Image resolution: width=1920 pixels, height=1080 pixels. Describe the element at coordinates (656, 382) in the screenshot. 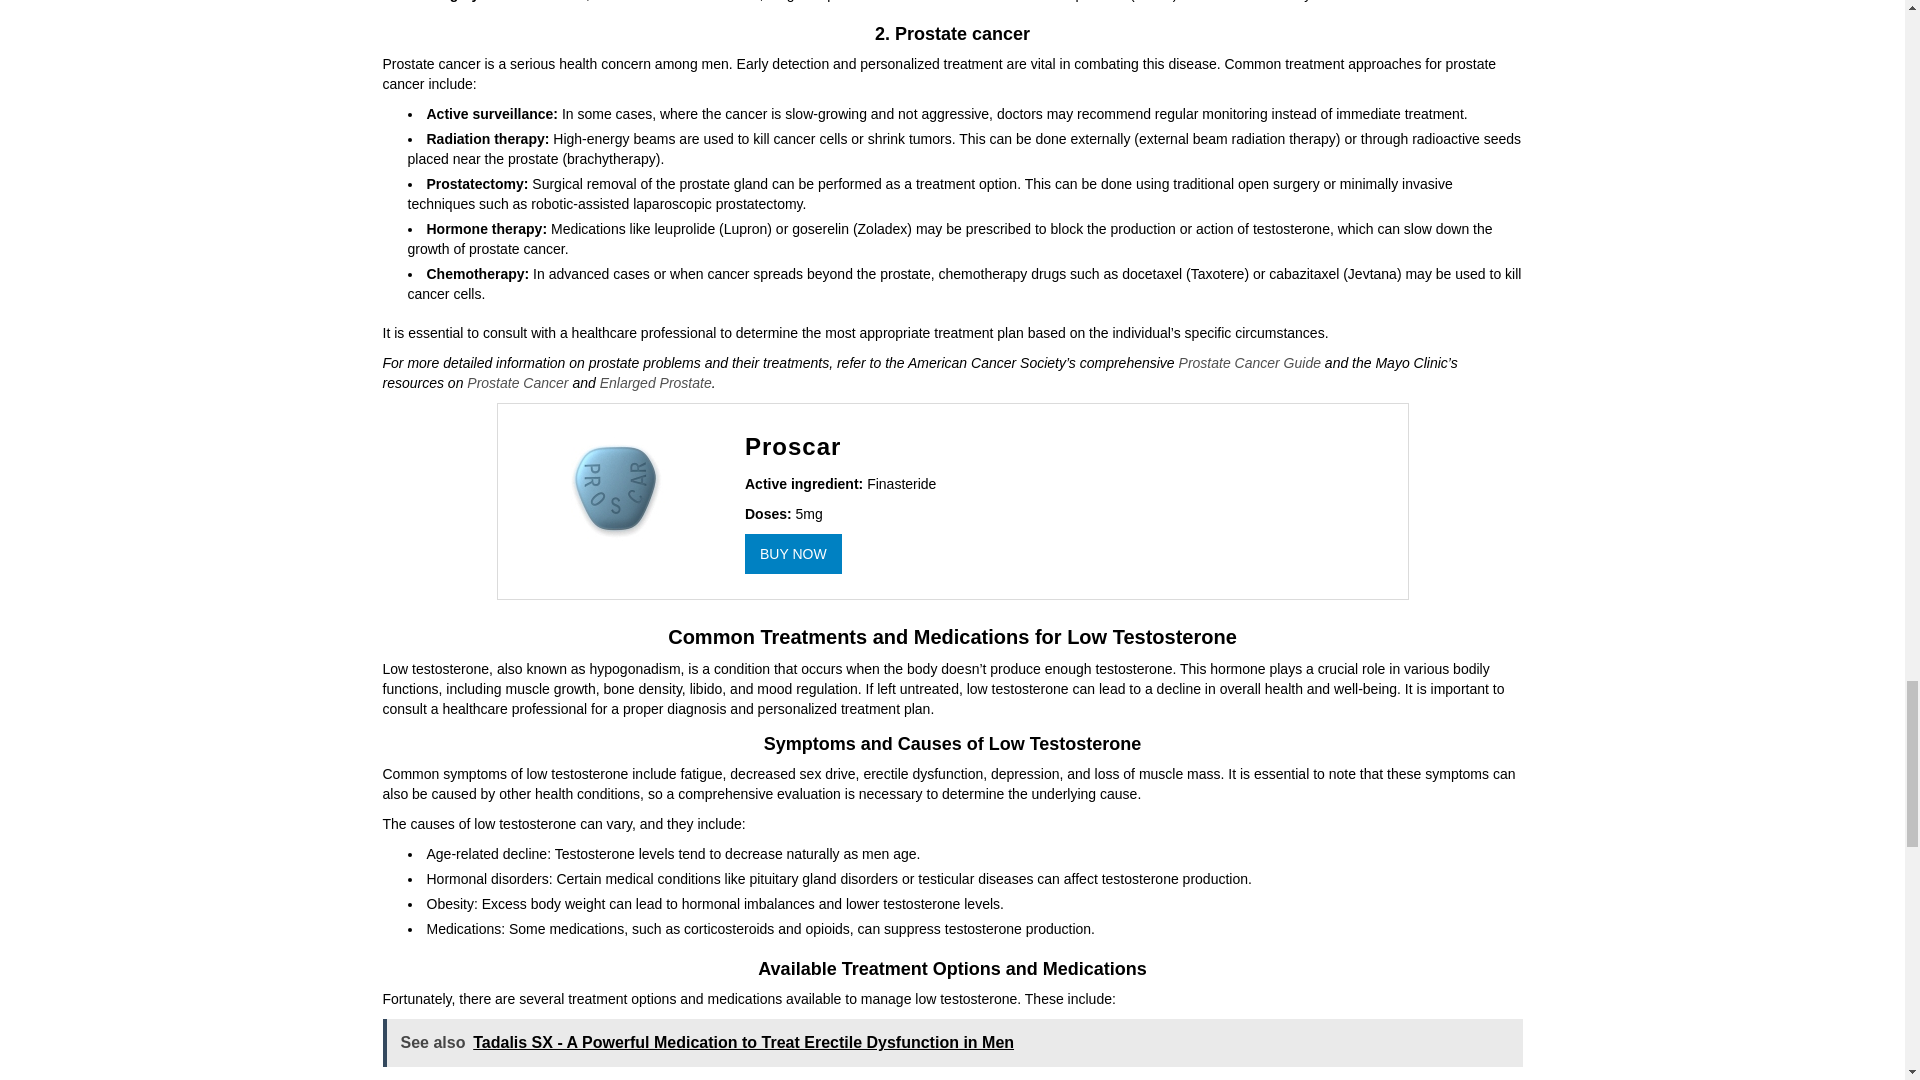

I see `Enlarged Prostate` at that location.